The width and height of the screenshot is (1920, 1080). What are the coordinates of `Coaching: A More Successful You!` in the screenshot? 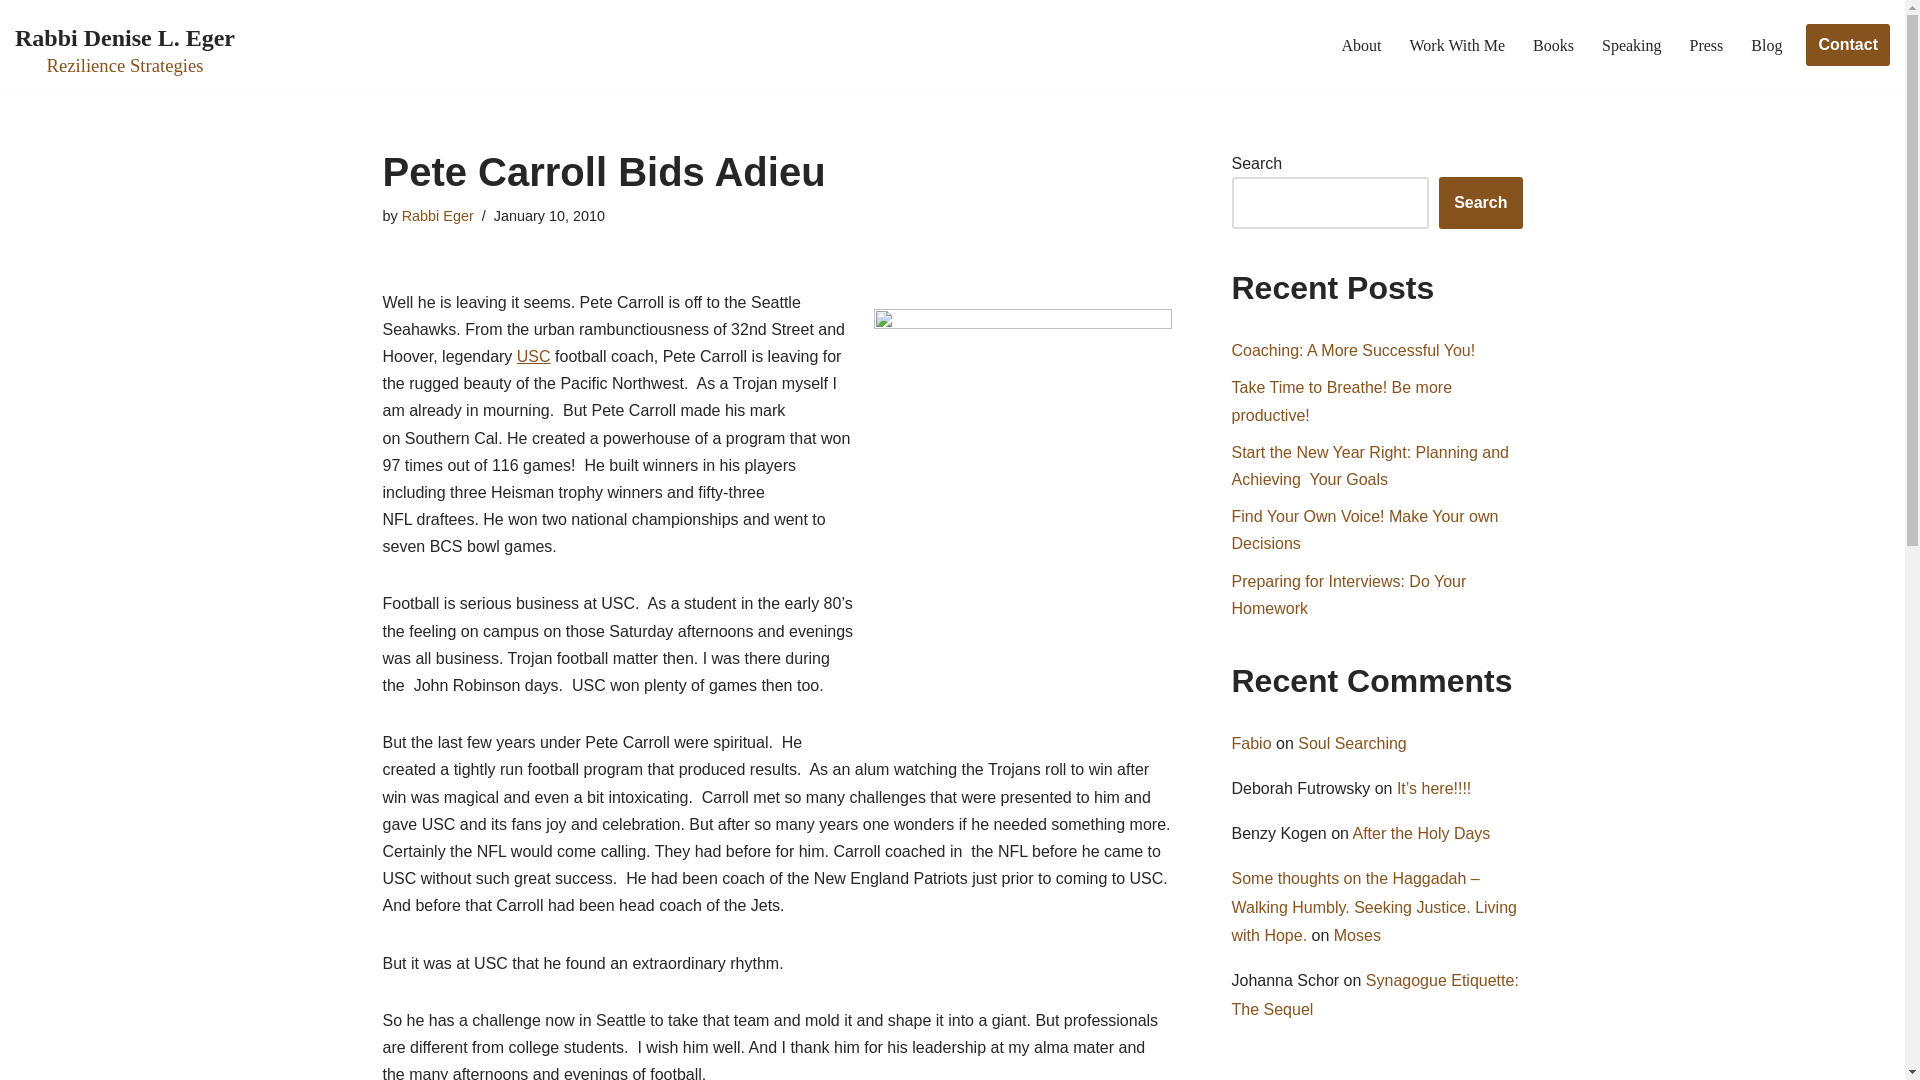 It's located at (1354, 350).